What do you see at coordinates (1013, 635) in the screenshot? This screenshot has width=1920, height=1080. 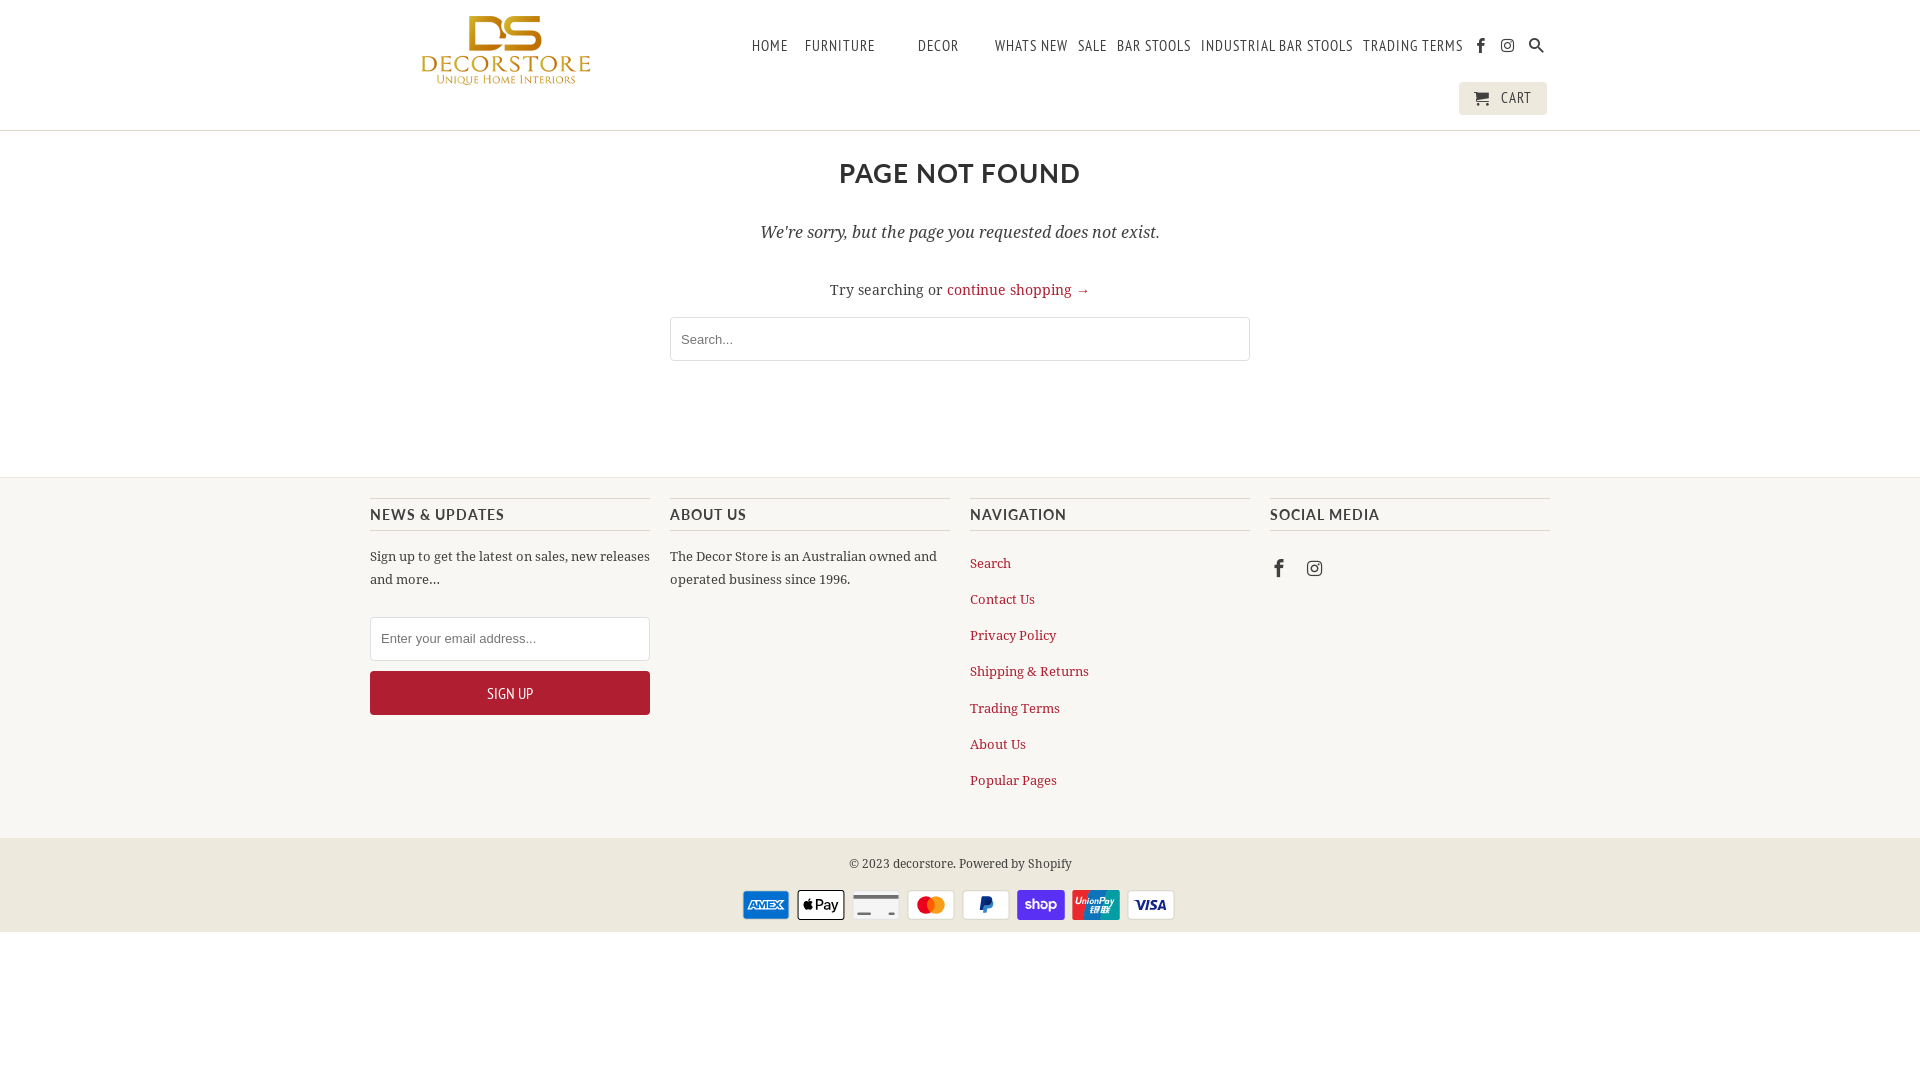 I see `Privacy Policy` at bounding box center [1013, 635].